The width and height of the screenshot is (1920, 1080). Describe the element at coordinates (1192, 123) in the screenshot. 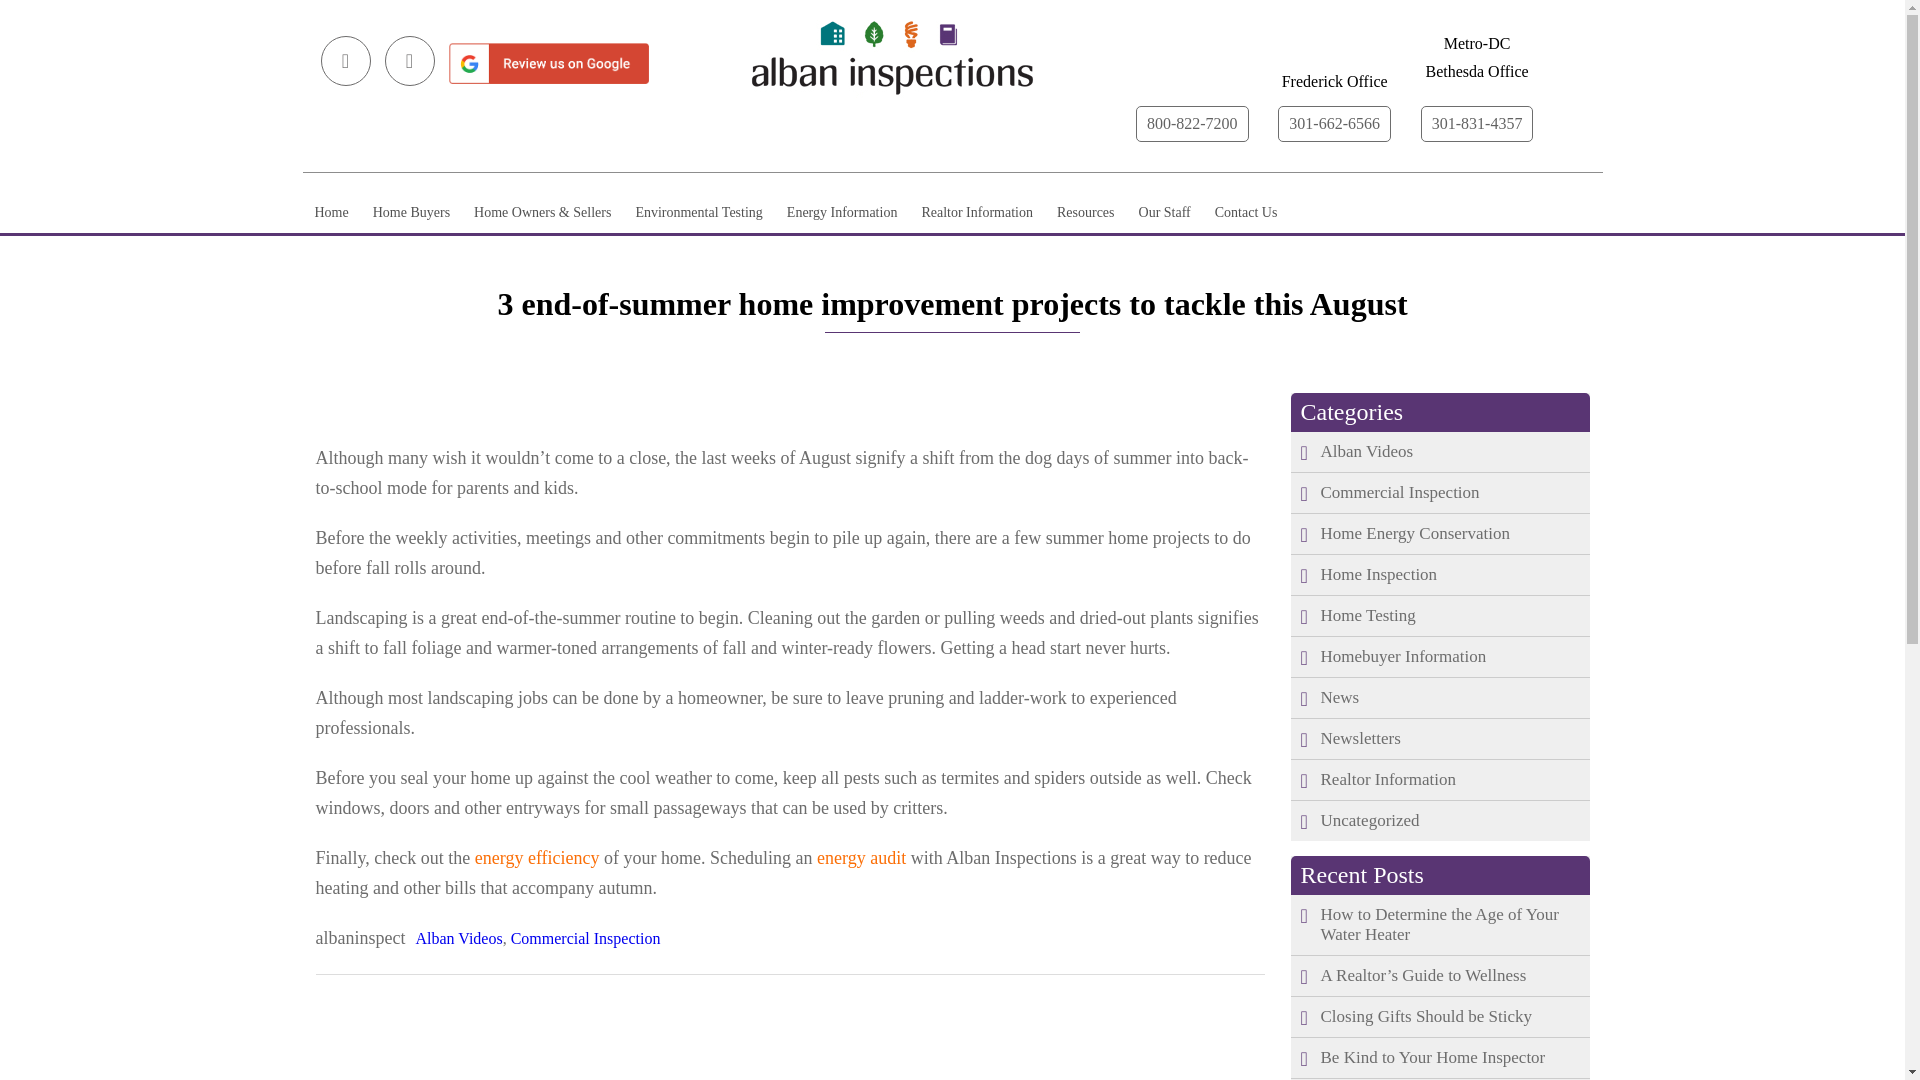

I see `800-822-7200` at that location.